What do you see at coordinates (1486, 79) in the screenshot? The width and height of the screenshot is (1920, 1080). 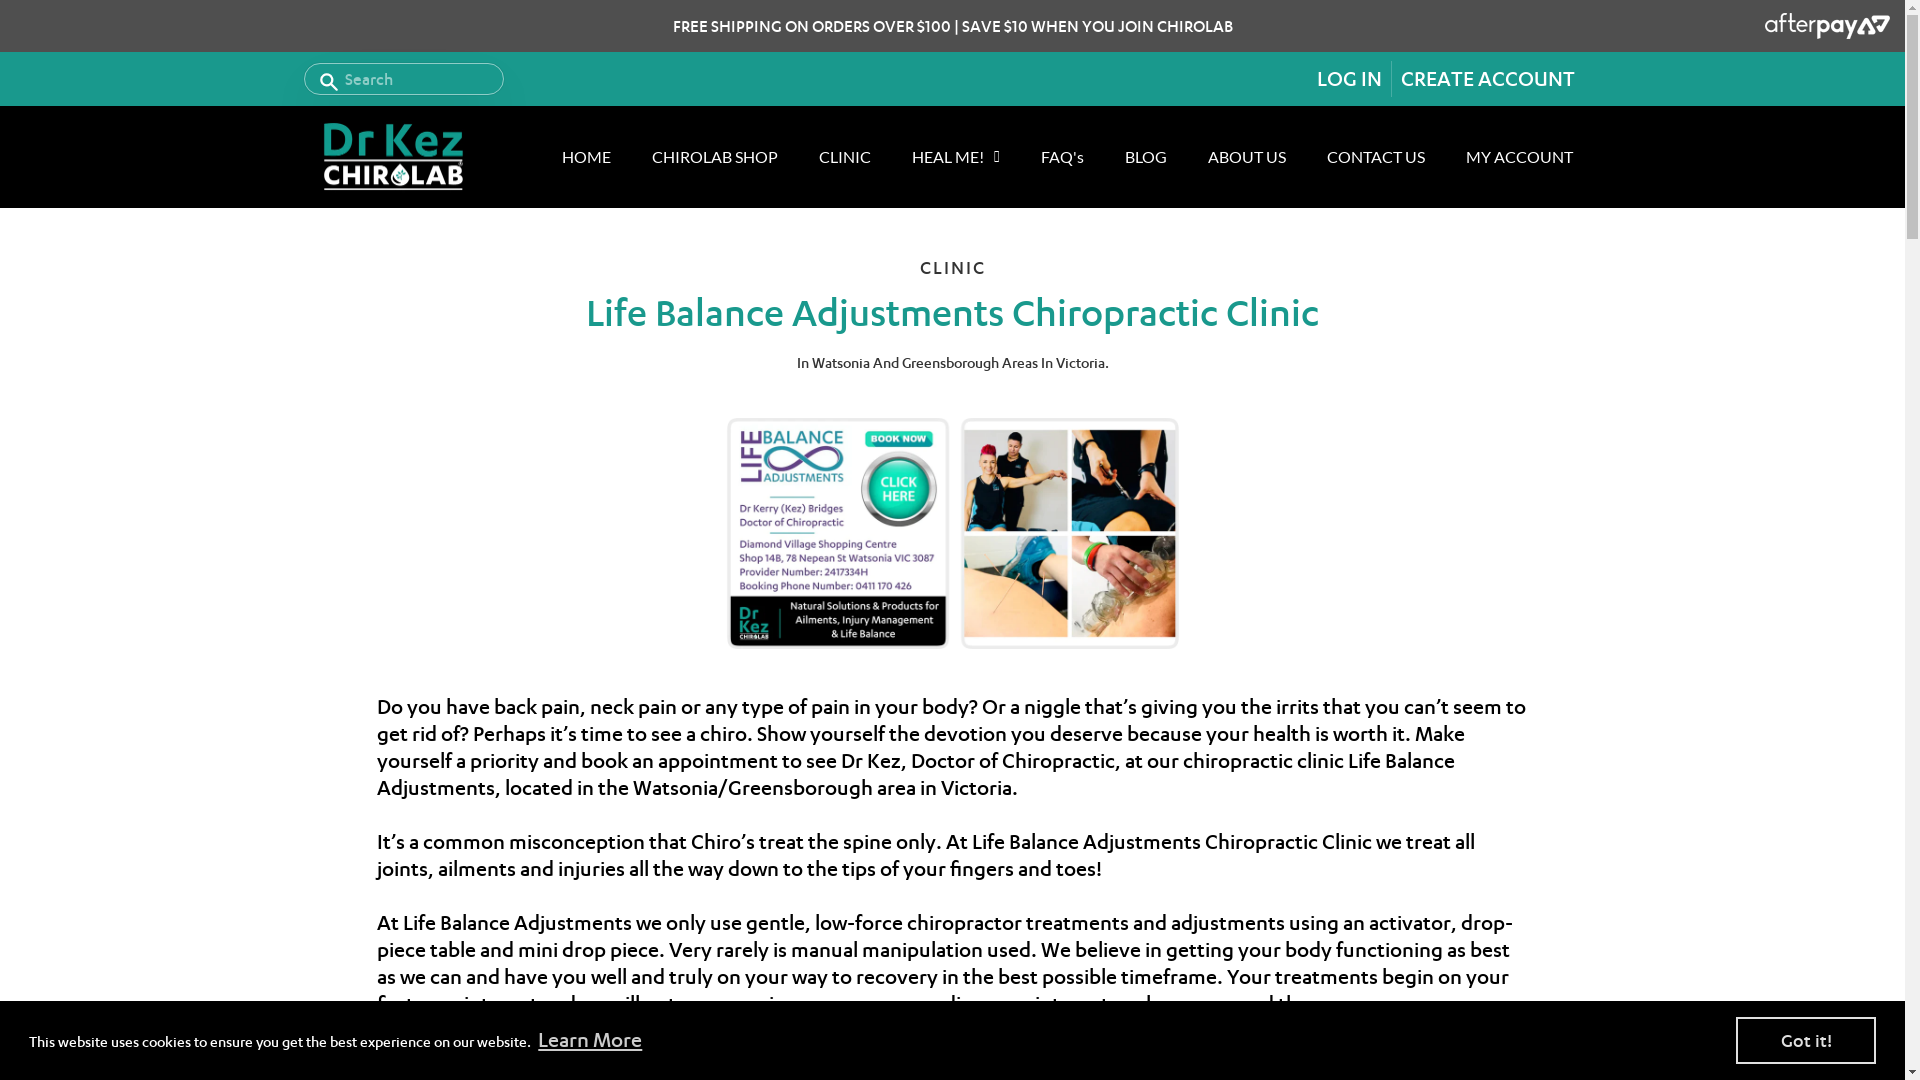 I see `CREATE ACCOUNT` at bounding box center [1486, 79].